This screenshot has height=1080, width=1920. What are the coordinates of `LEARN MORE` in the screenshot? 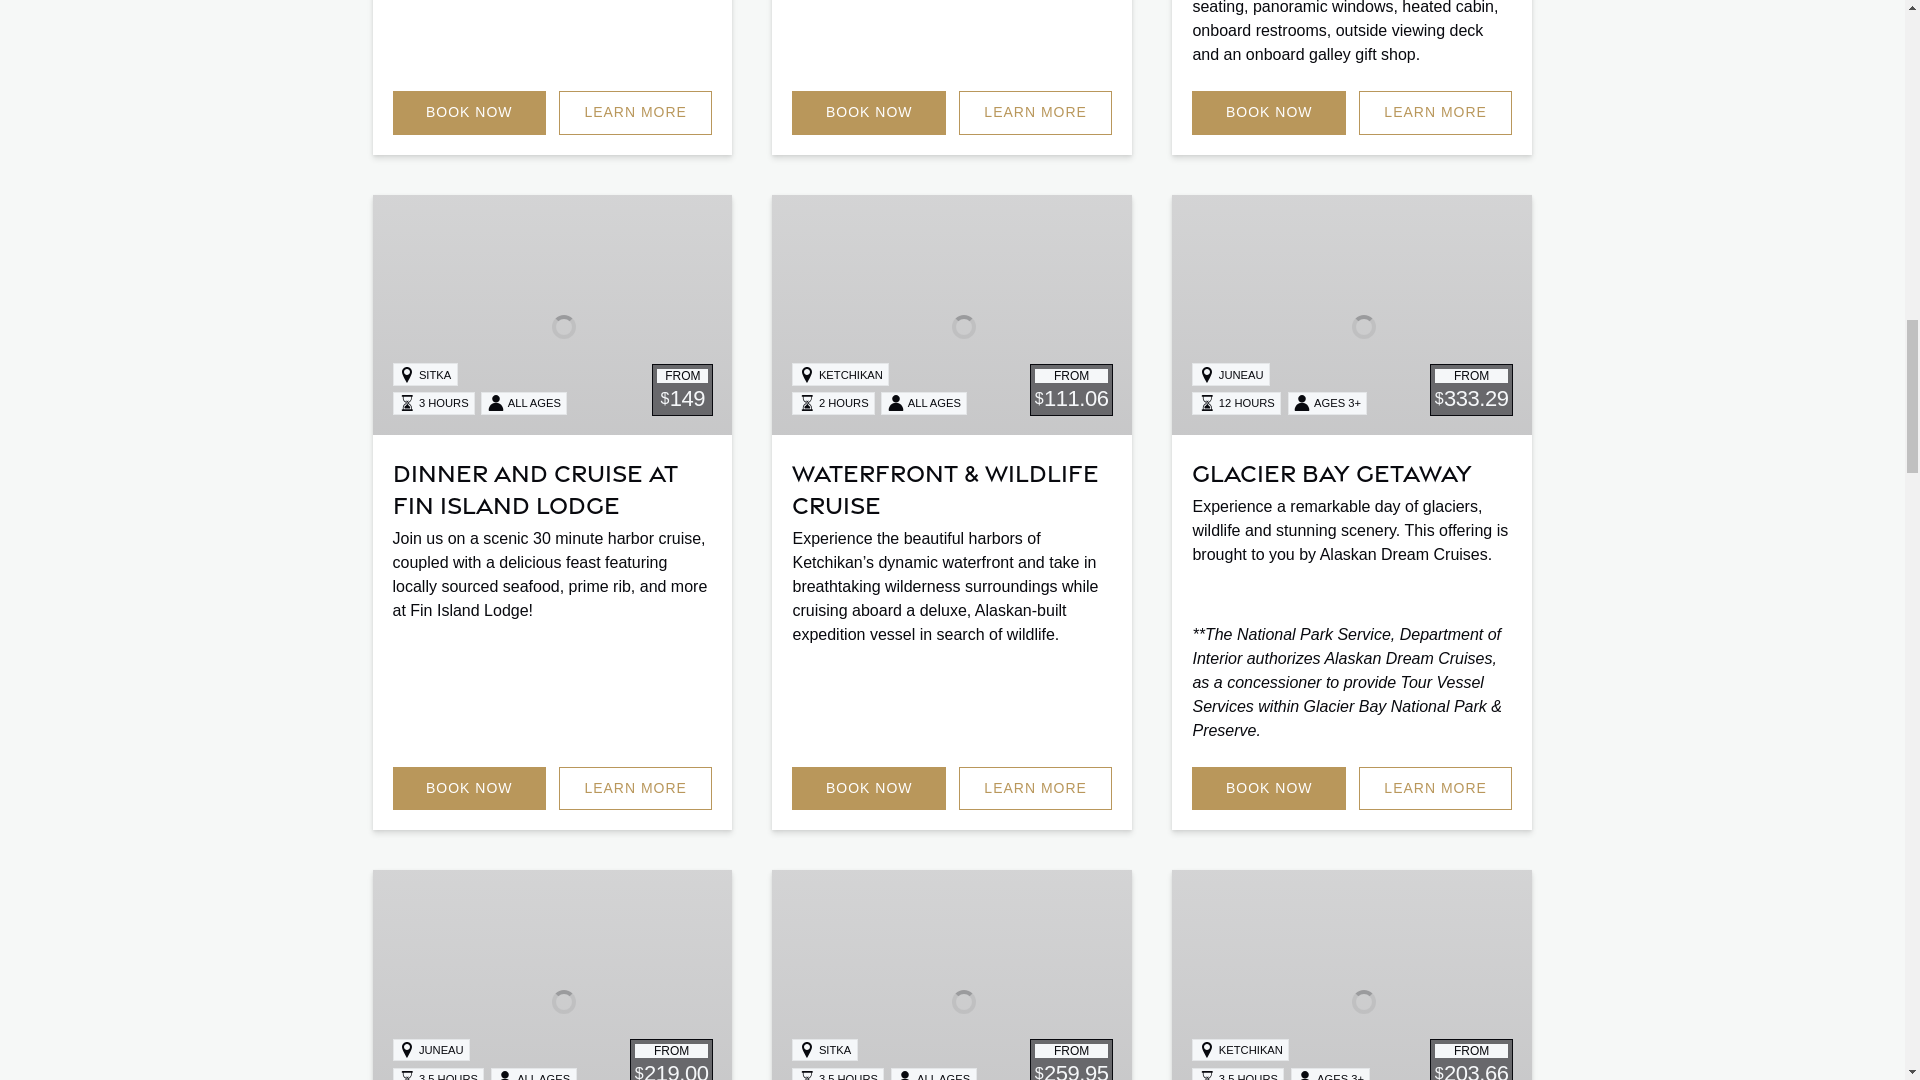 It's located at (1036, 112).